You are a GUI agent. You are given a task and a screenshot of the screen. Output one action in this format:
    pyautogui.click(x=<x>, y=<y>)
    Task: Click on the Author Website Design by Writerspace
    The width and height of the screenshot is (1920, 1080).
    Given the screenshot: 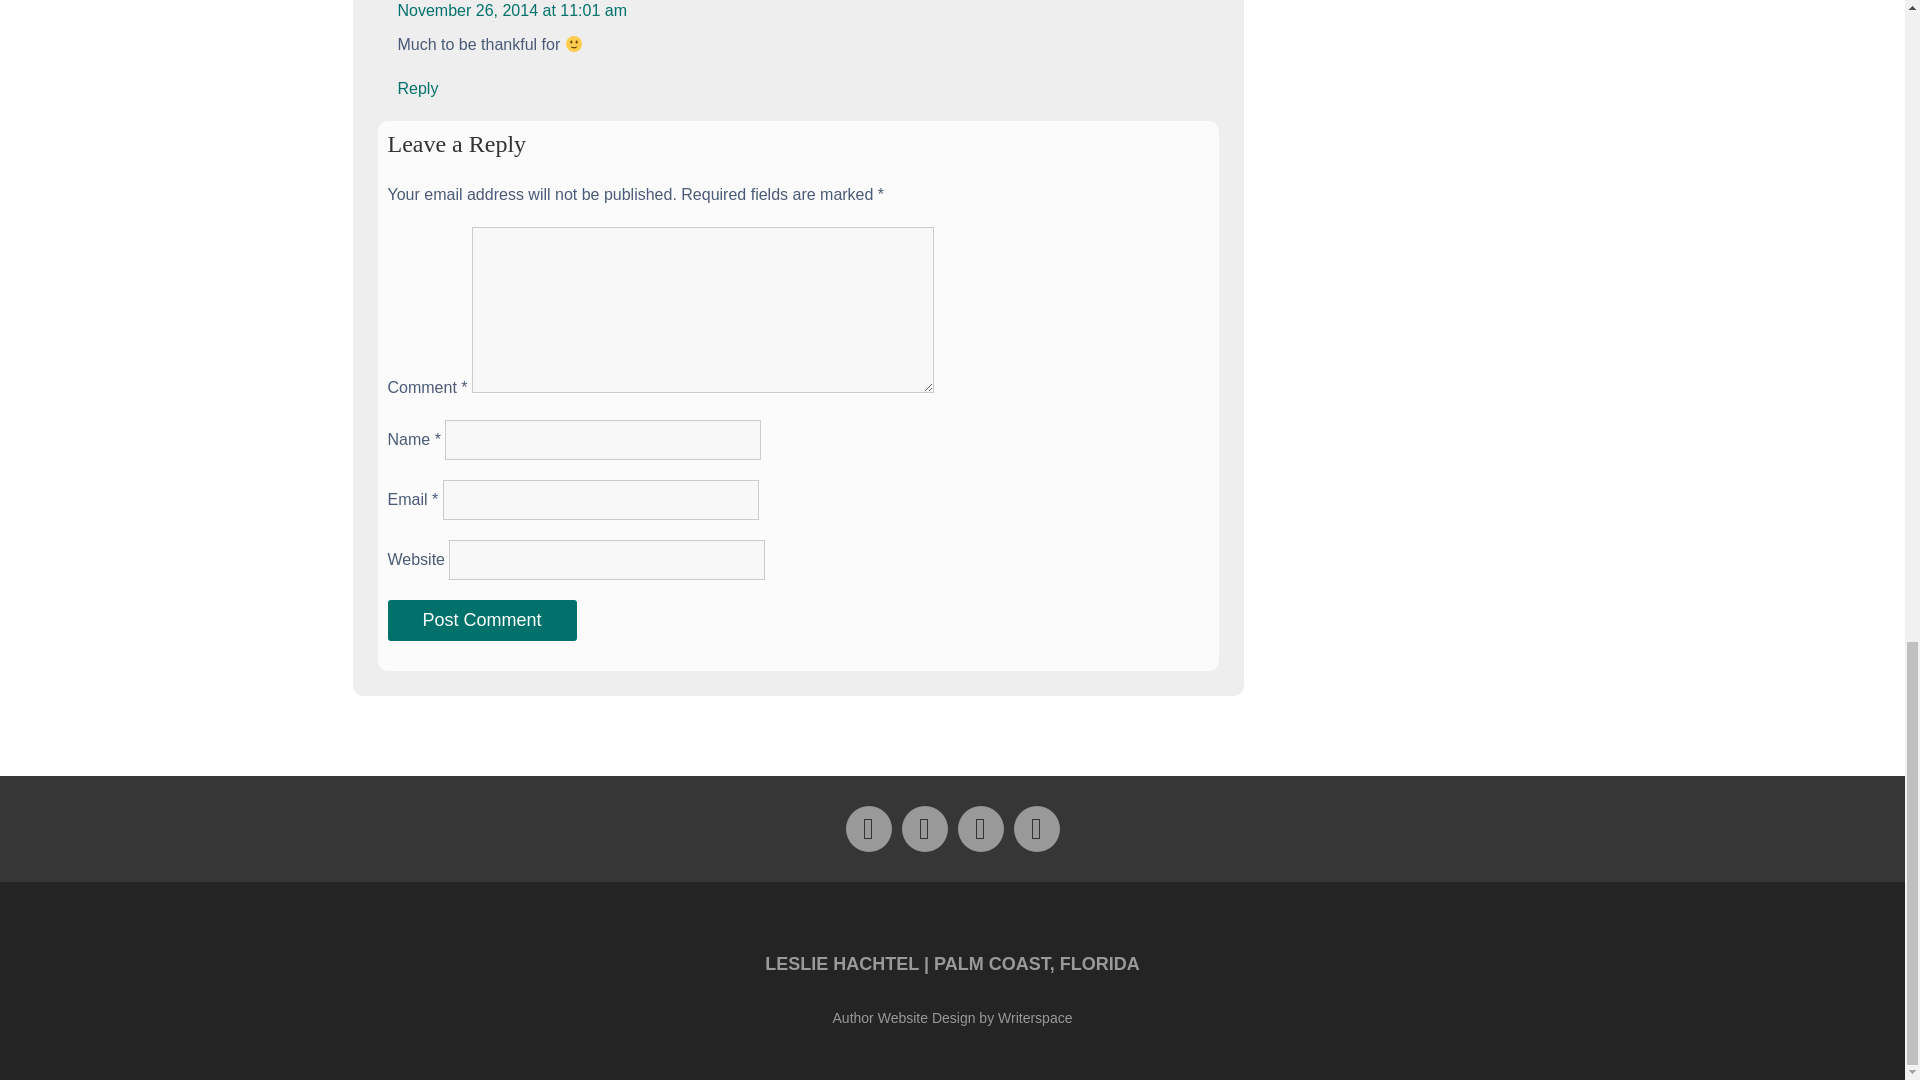 What is the action you would take?
    pyautogui.click(x=953, y=1018)
    